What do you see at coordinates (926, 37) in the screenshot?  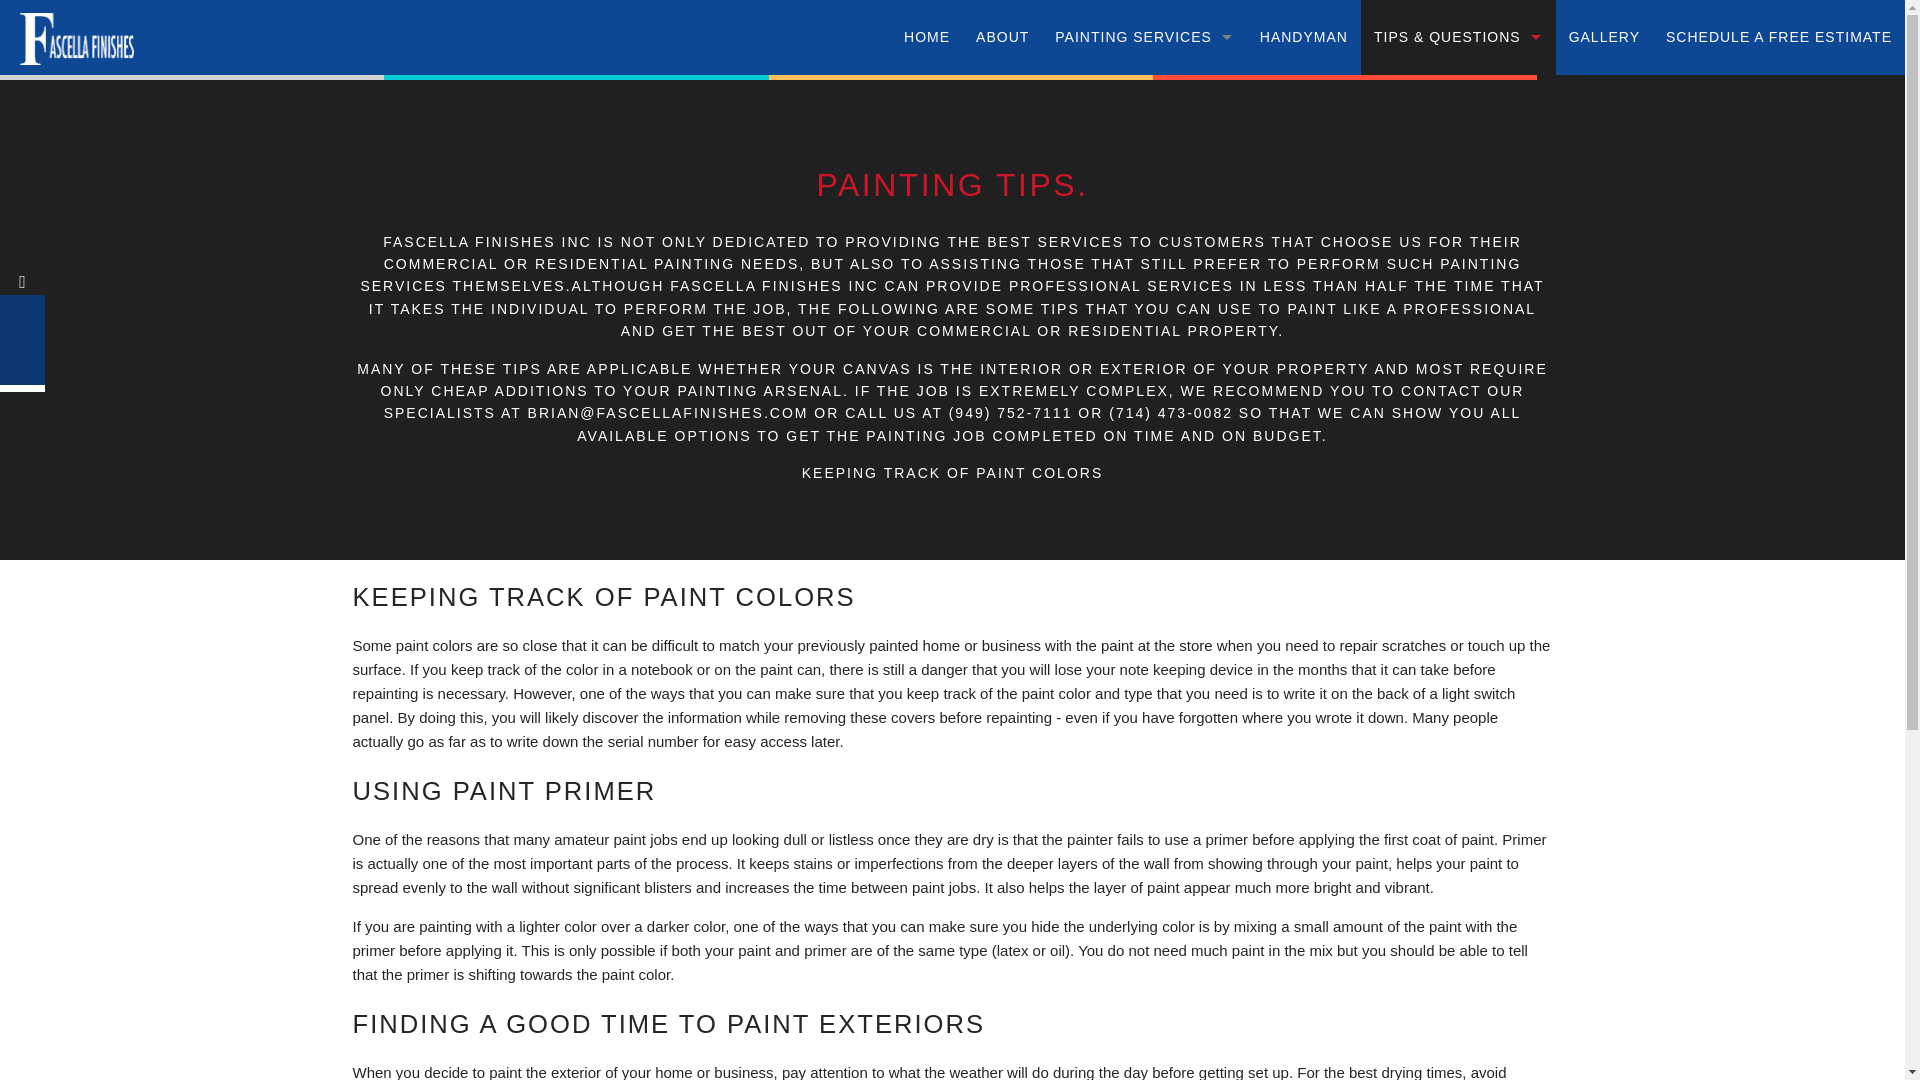 I see `HOME` at bounding box center [926, 37].